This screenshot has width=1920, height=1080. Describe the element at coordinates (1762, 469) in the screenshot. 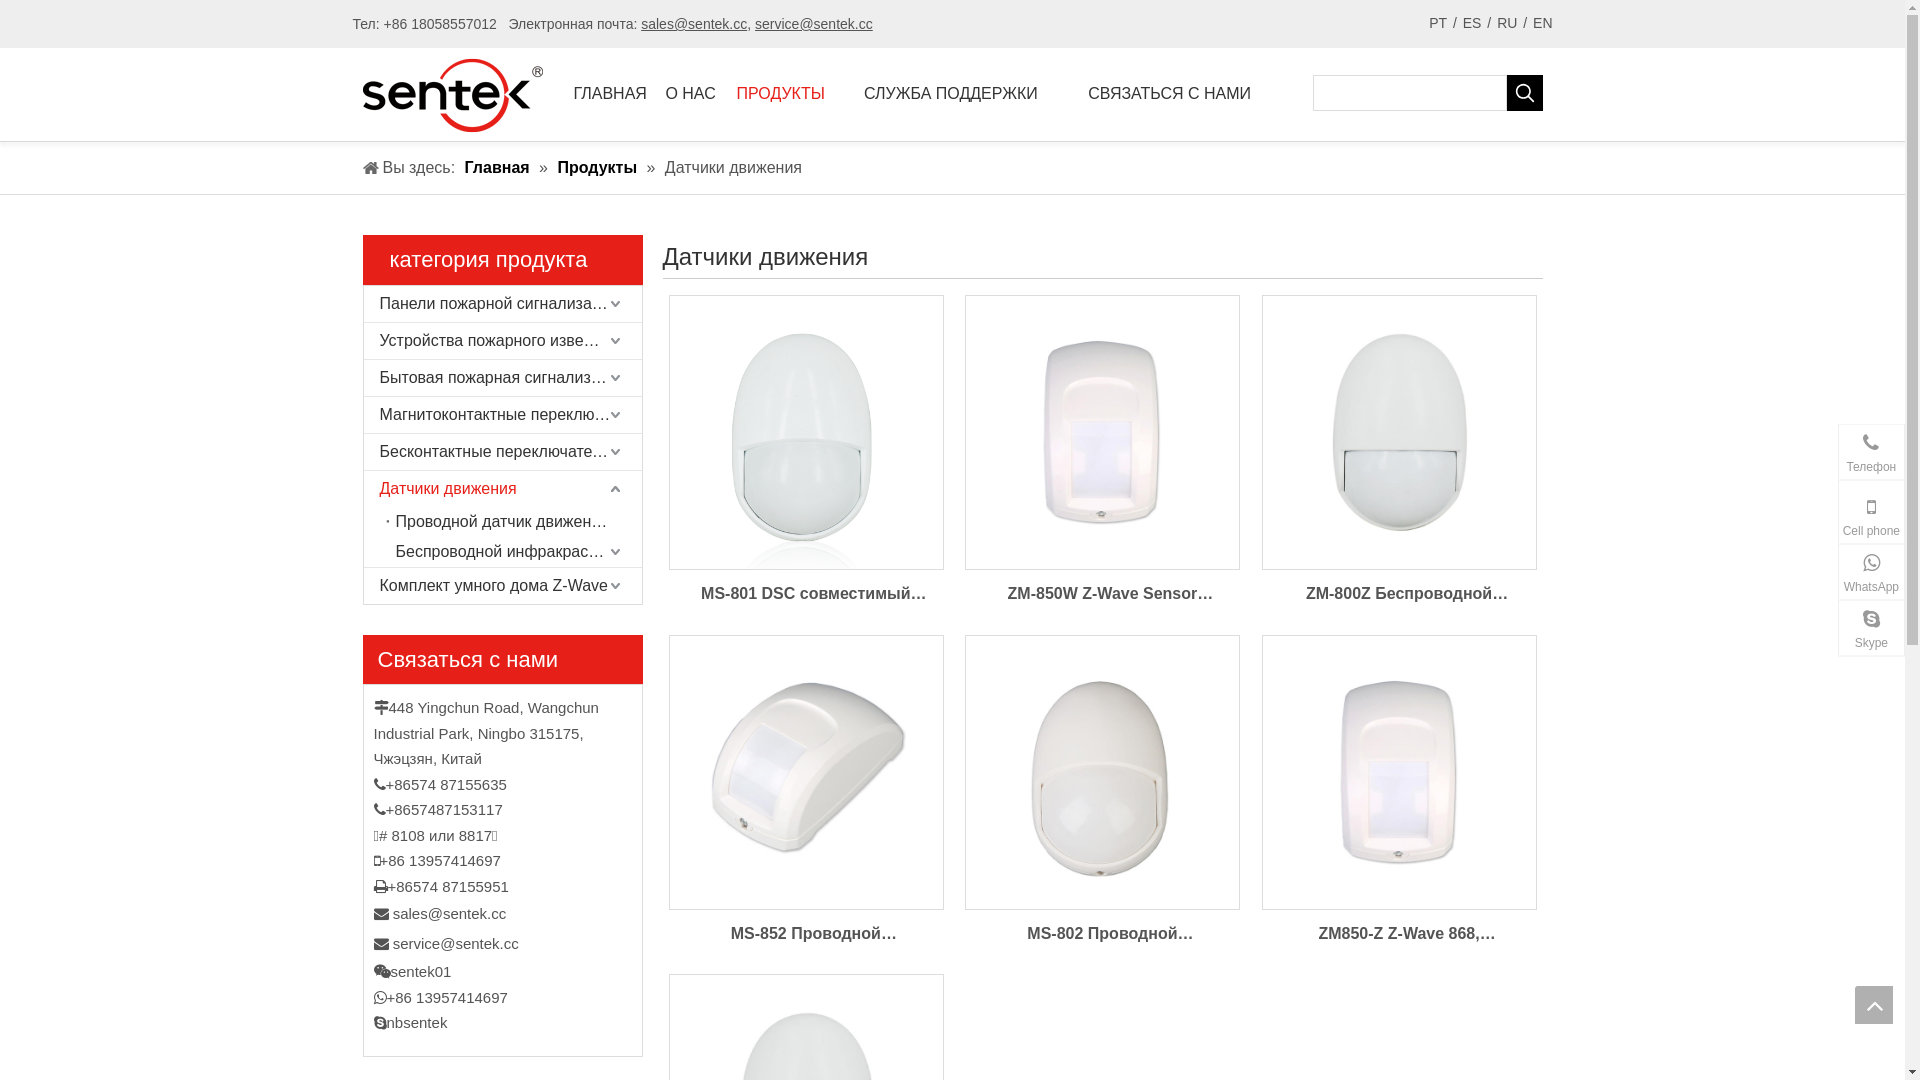

I see `+86574 87155635` at that location.